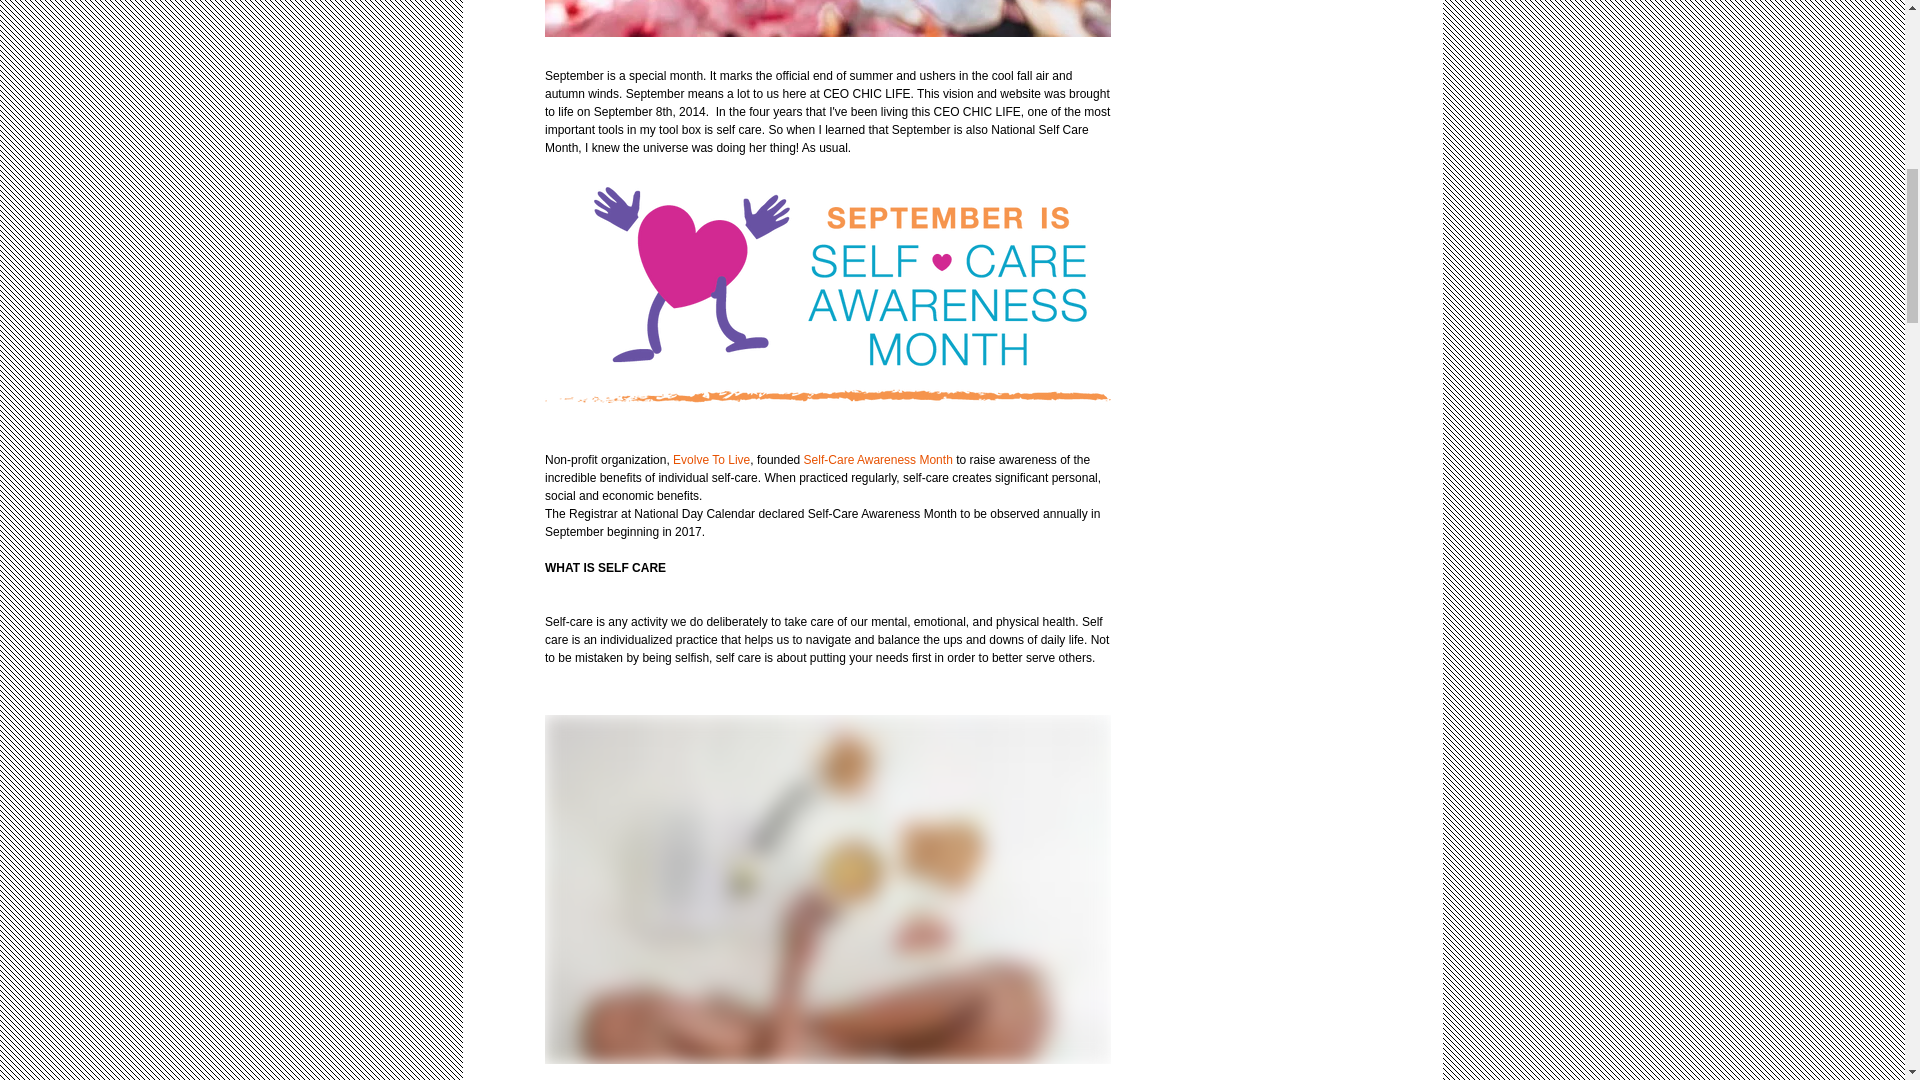 This screenshot has width=1920, height=1080. I want to click on  Evolve To Live, so click(709, 459).